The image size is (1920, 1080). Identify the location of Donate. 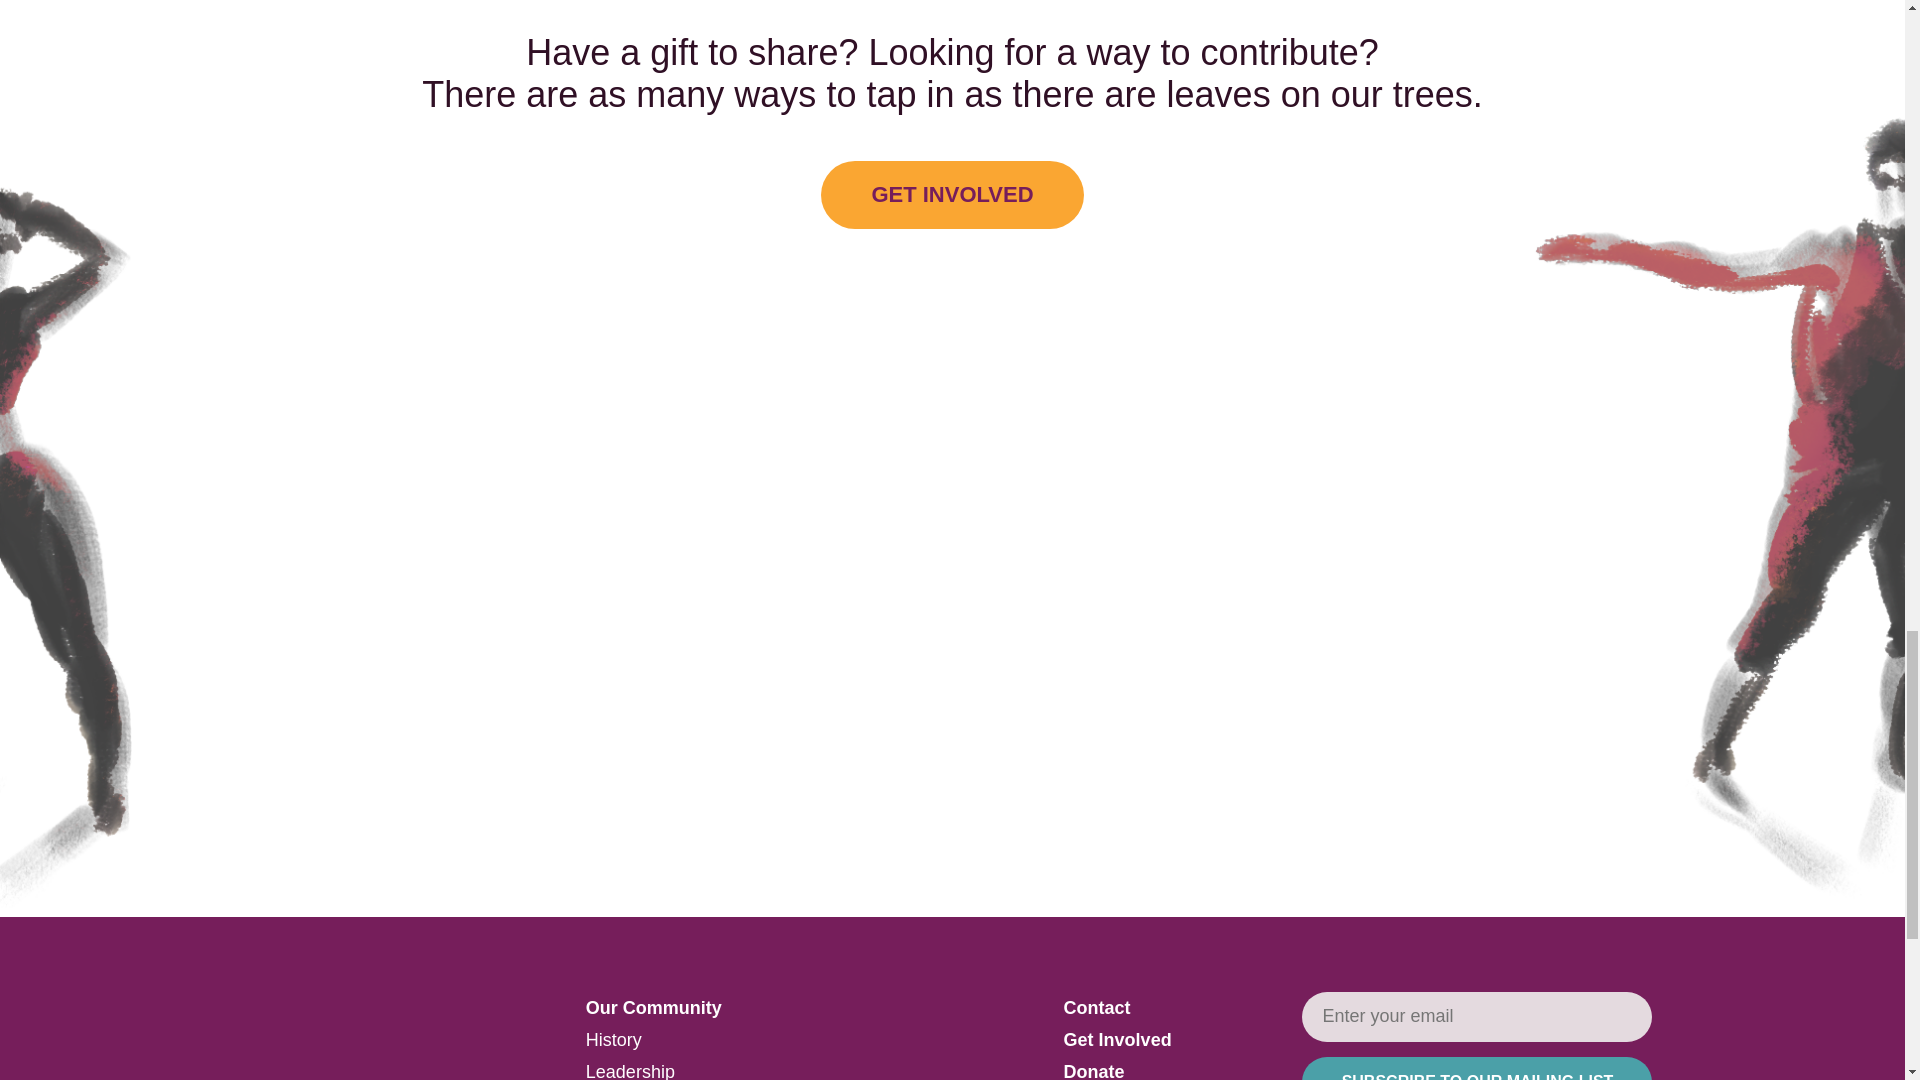
(1094, 1070).